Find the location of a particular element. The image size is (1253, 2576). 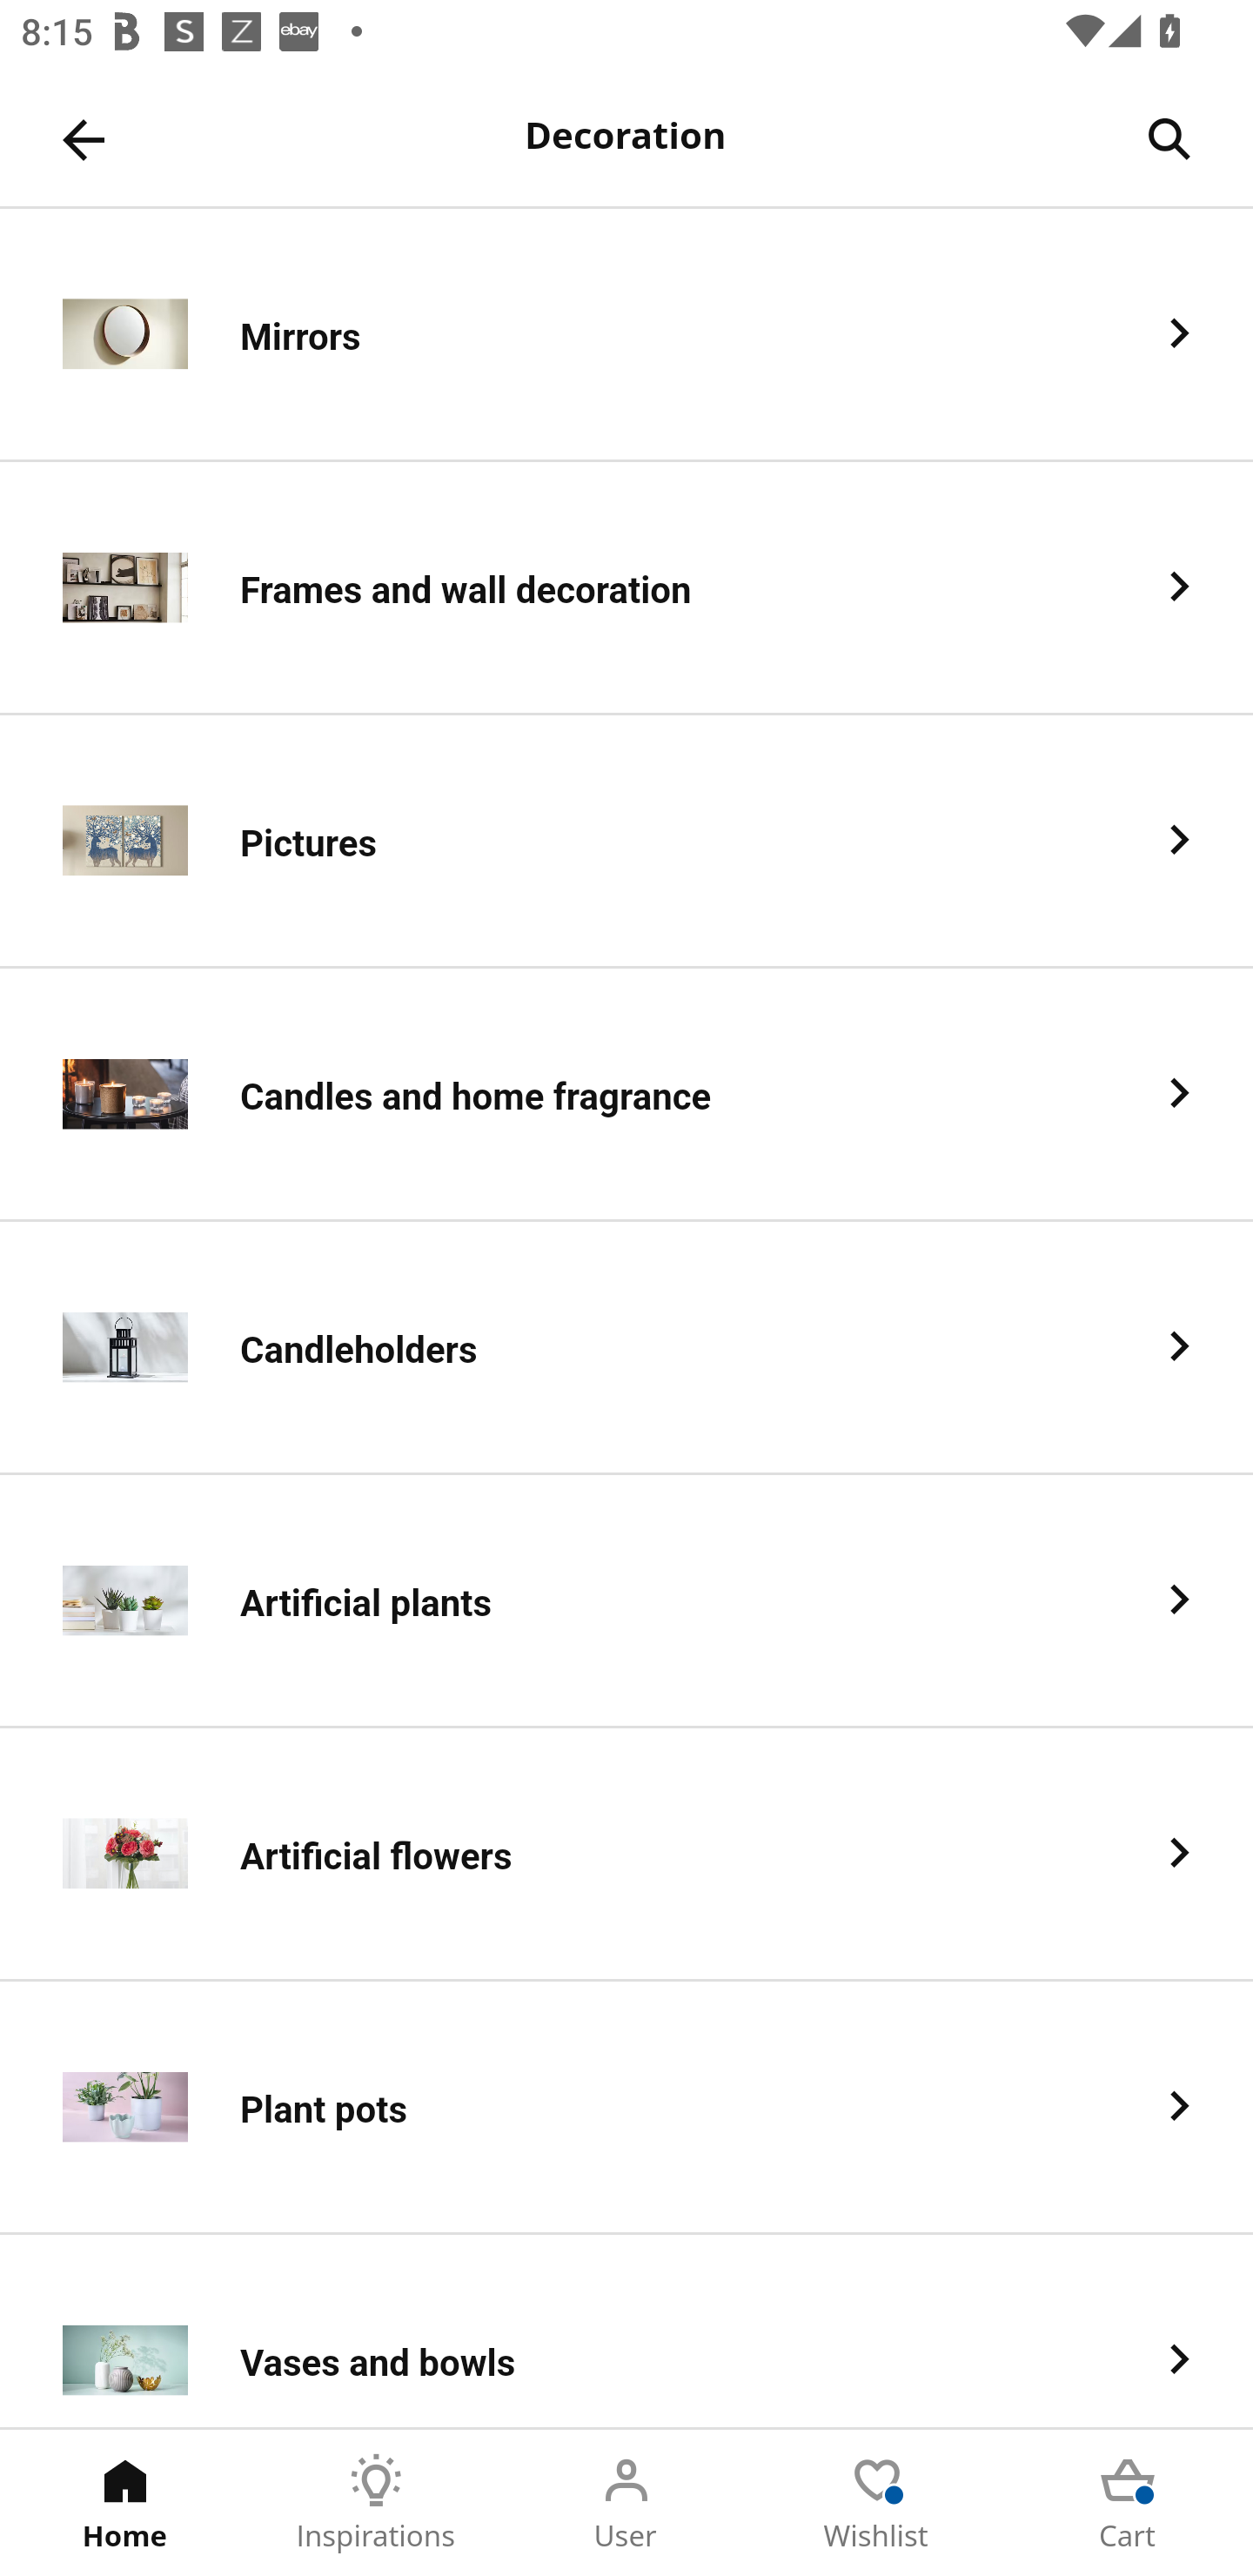

Home
Tab 1 of 5 is located at coordinates (125, 2503).